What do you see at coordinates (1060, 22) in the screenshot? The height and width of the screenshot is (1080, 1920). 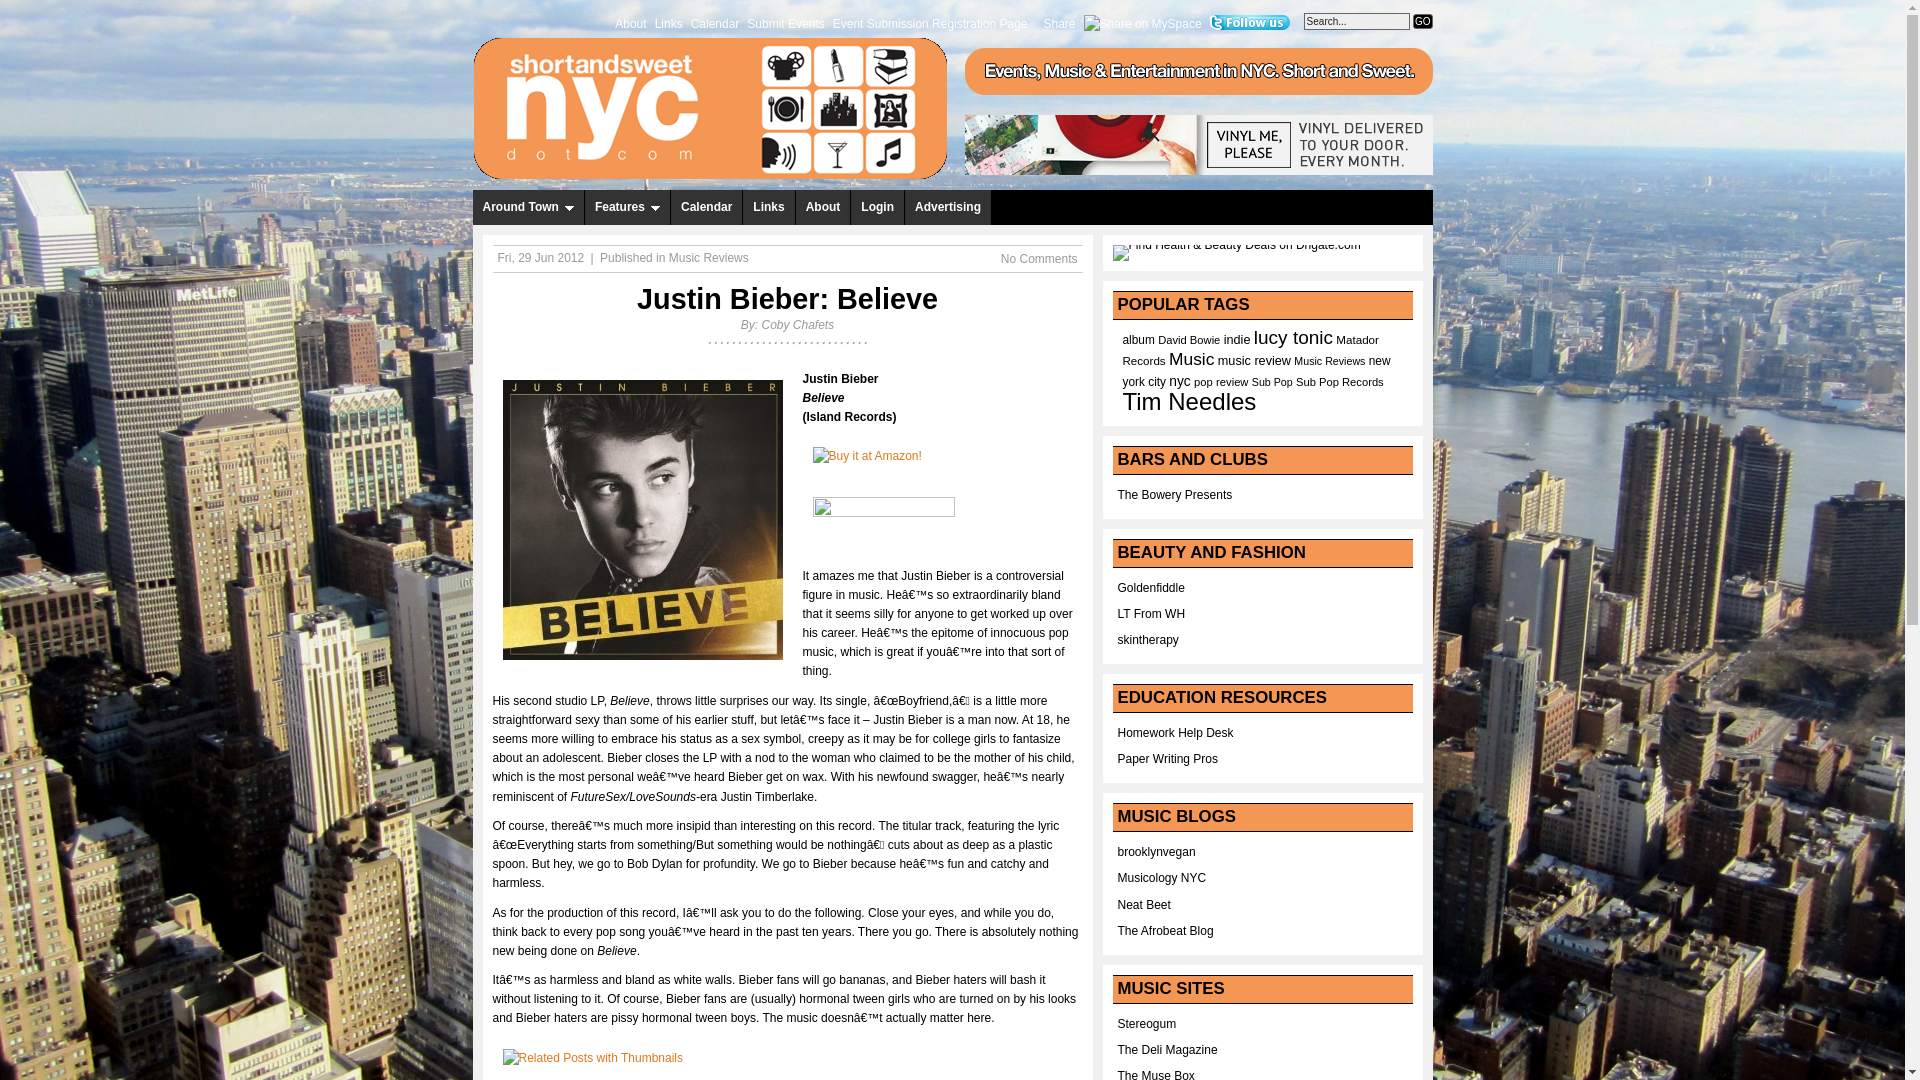 I see `Share` at bounding box center [1060, 22].